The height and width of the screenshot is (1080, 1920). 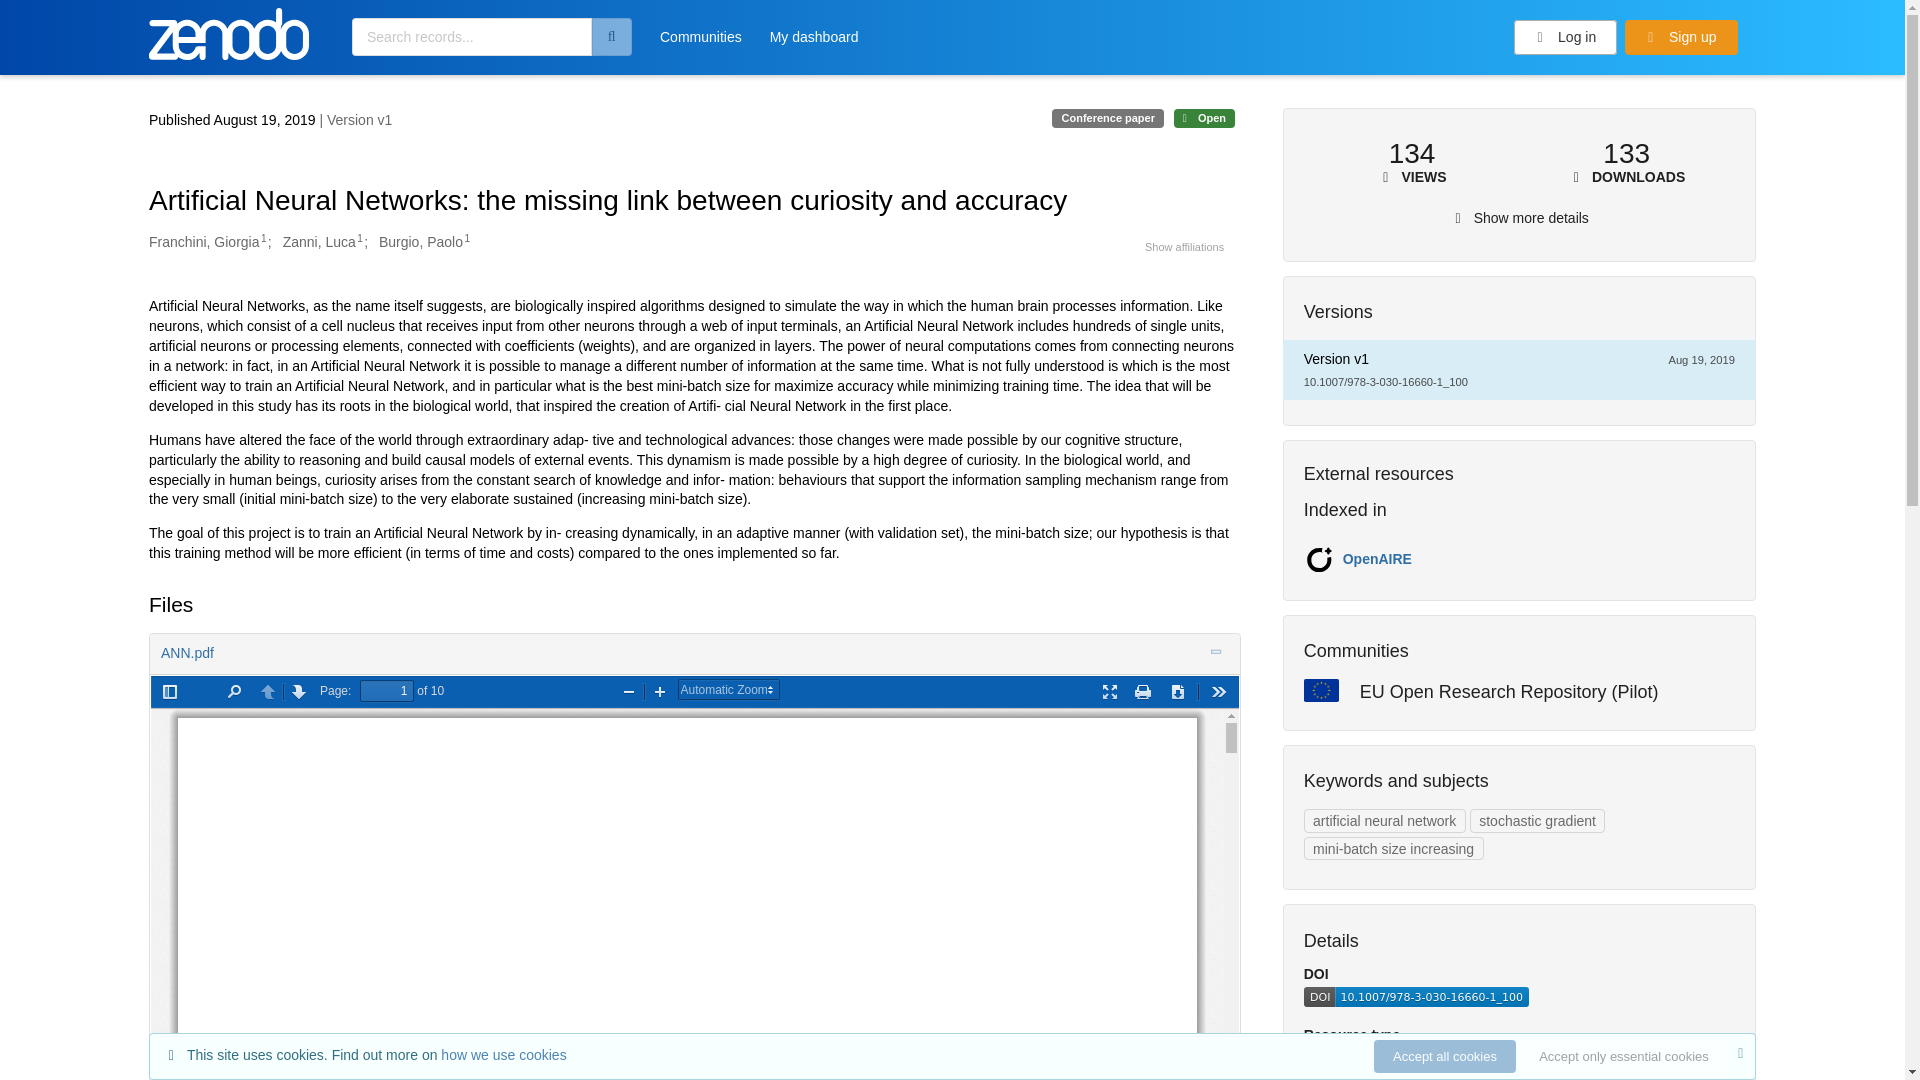 I want to click on mini-batch size increasing, so click(x=1394, y=848).